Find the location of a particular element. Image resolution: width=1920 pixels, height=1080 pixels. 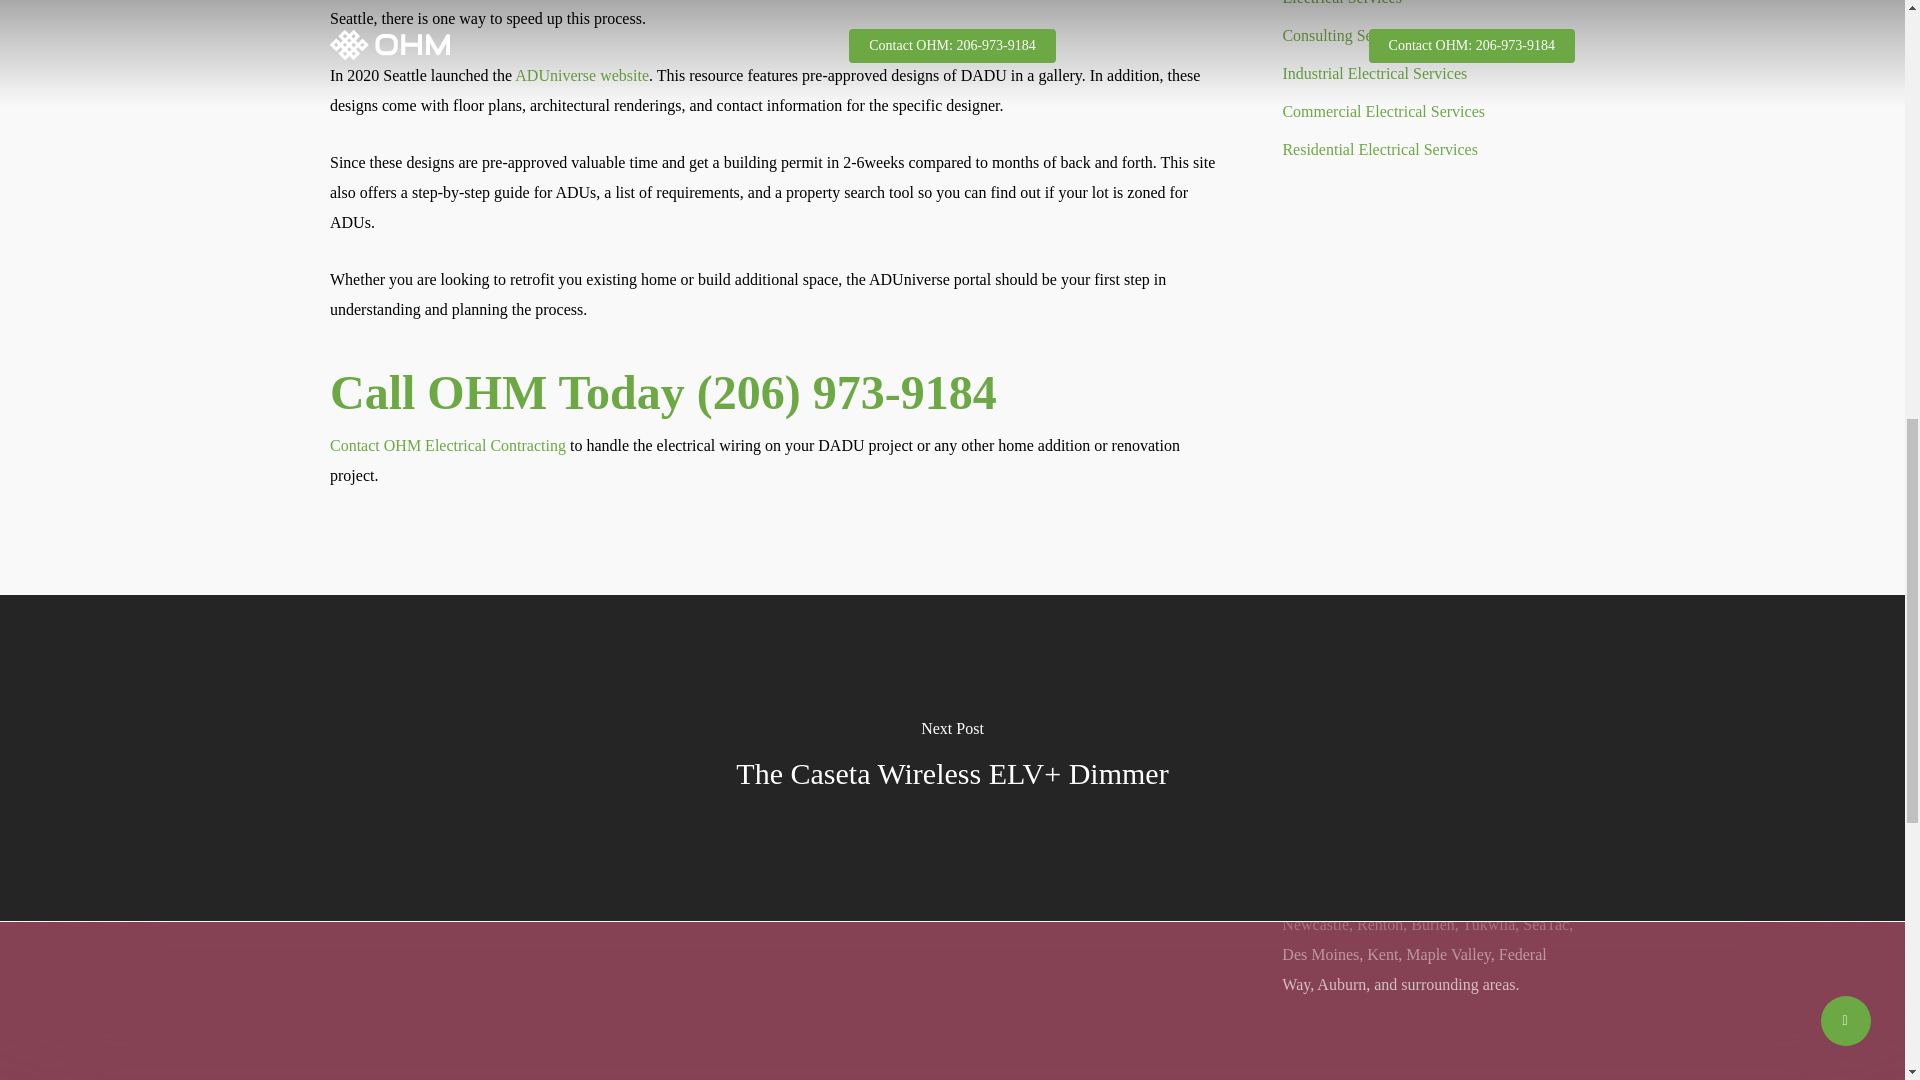

ADUniverse website is located at coordinates (581, 75).